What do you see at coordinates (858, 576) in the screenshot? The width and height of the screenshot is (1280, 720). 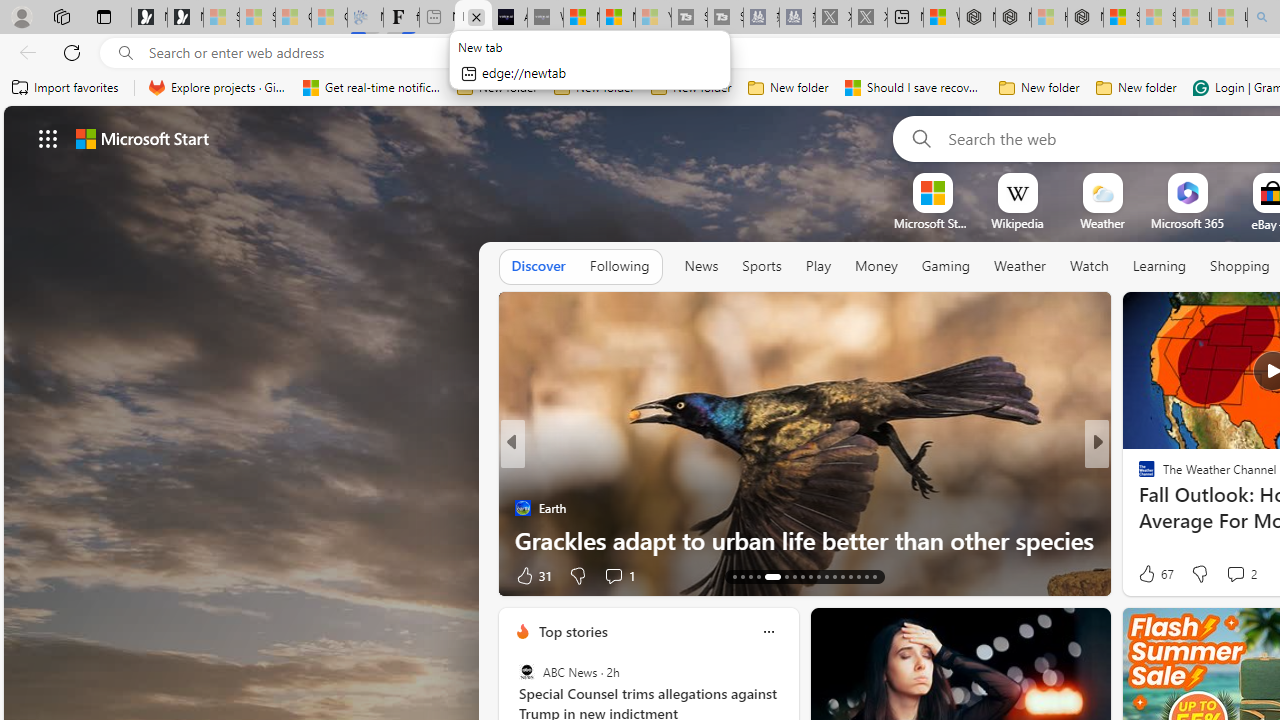 I see `AutomationID: tab-41` at bounding box center [858, 576].